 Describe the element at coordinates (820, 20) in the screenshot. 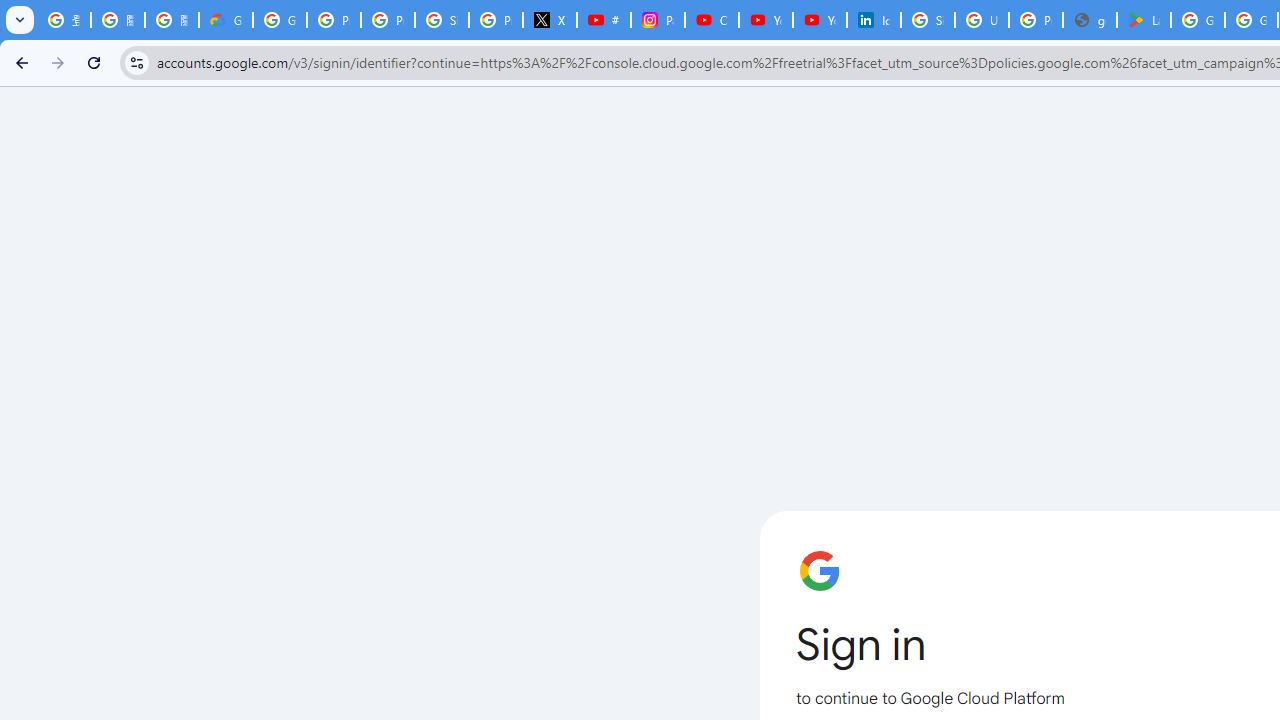

I see `YouTube Culture & Trends - YouTube Top 10, 2021` at that location.